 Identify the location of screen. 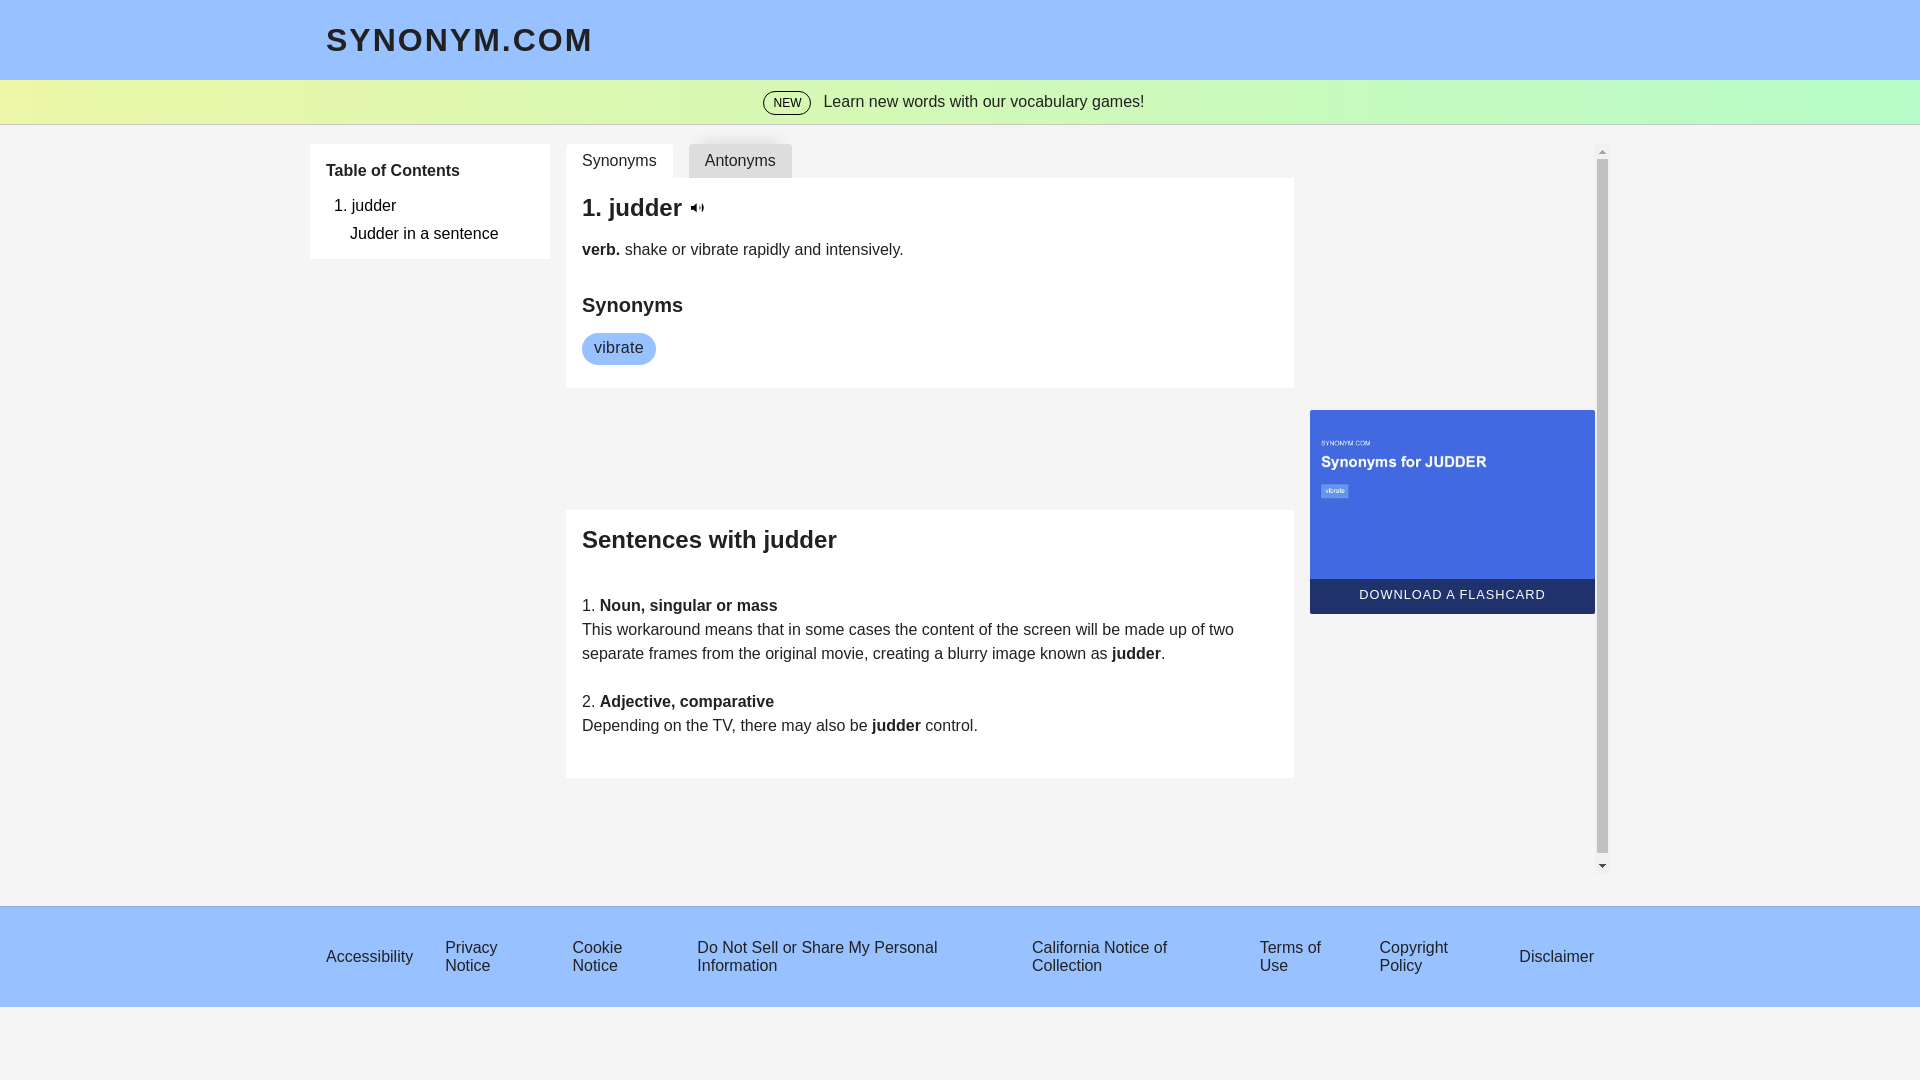
(1049, 630).